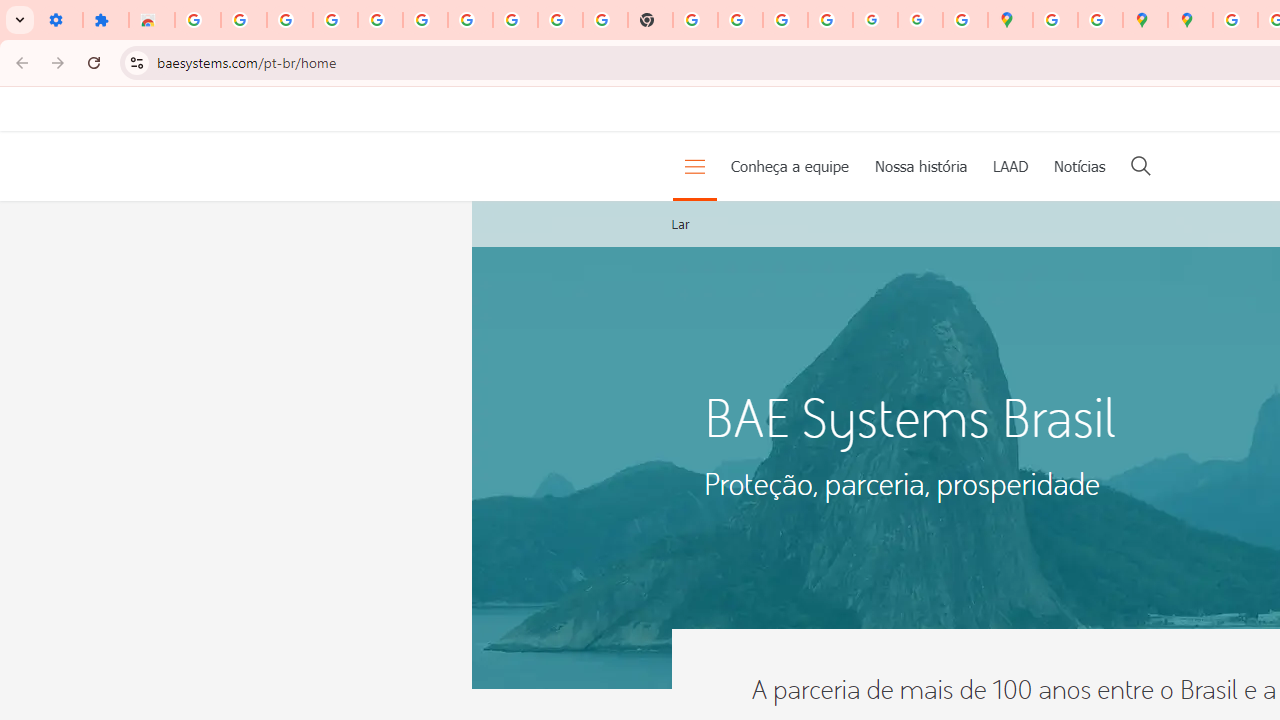  I want to click on Sign in - Google Accounts, so click(198, 20).